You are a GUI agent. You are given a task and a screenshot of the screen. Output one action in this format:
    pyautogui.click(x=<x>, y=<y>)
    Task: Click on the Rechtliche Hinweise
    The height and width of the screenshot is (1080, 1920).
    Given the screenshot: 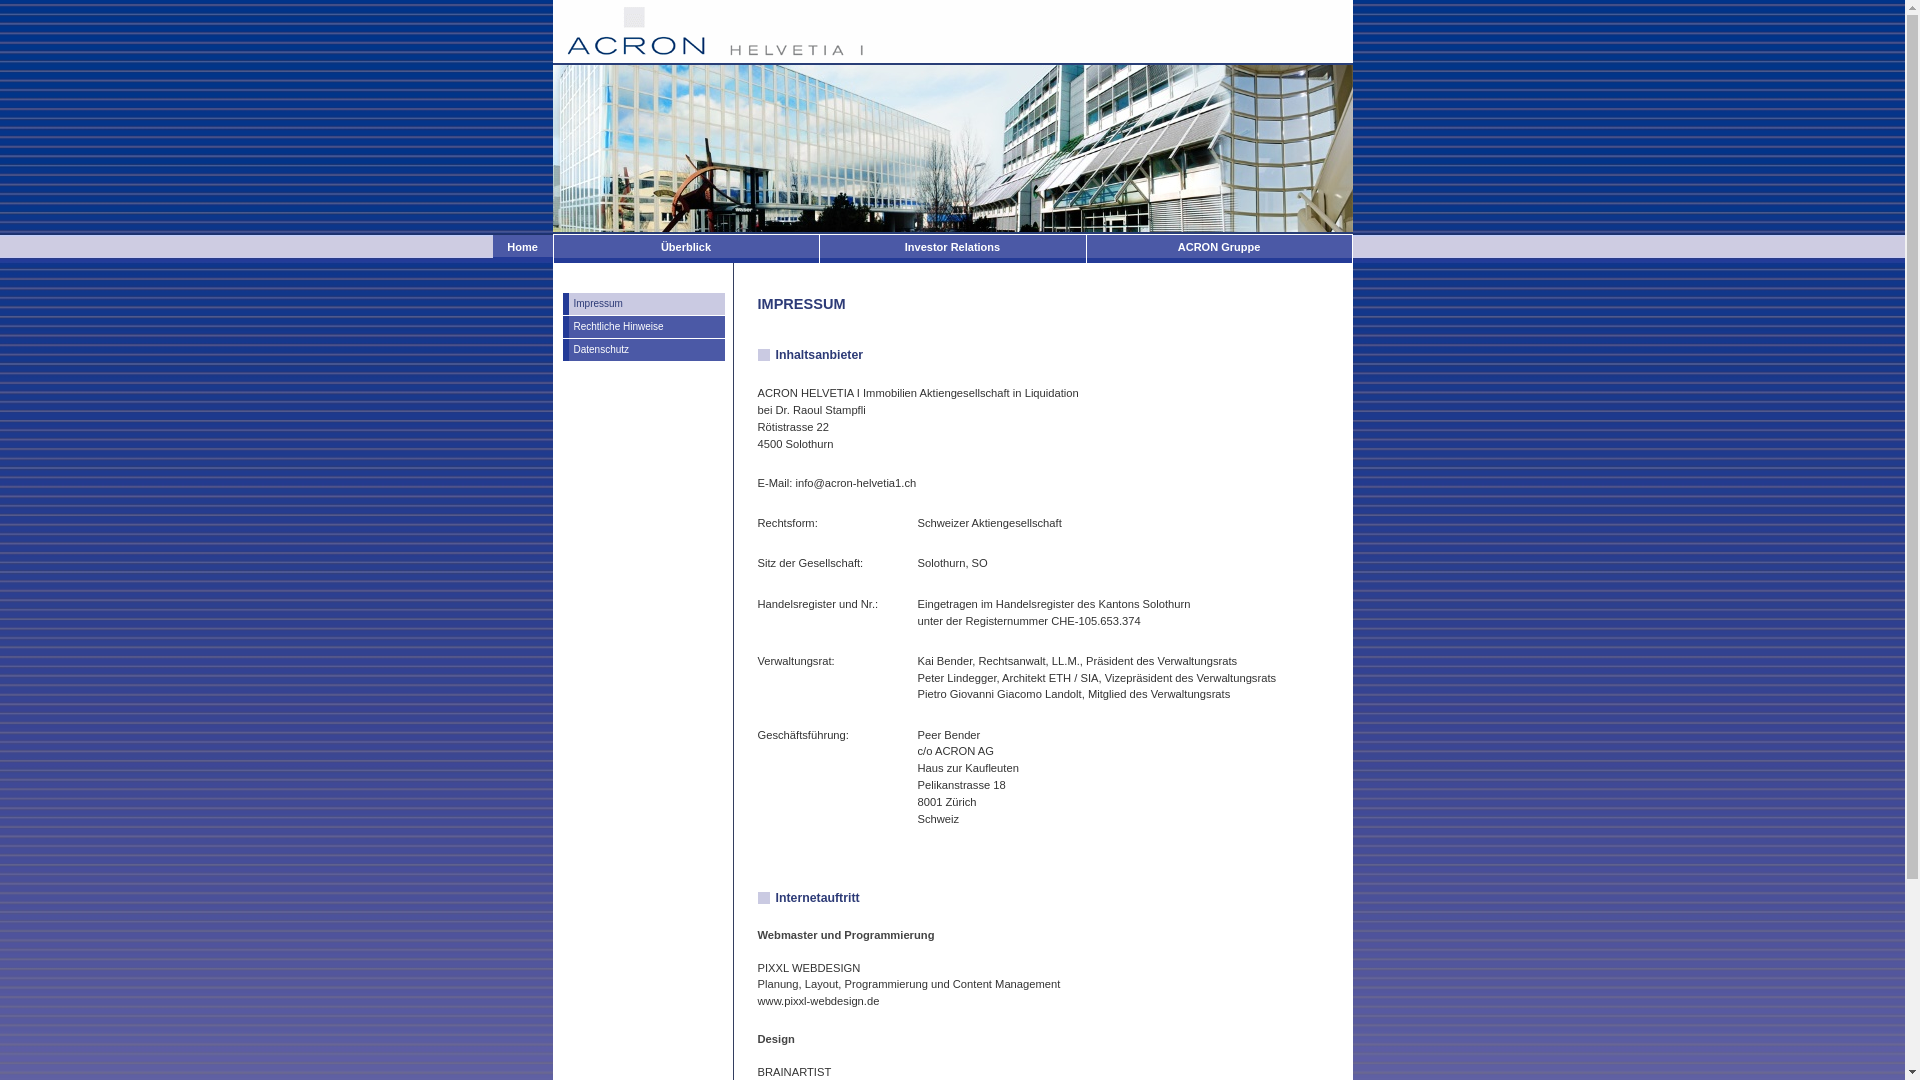 What is the action you would take?
    pyautogui.click(x=643, y=327)
    